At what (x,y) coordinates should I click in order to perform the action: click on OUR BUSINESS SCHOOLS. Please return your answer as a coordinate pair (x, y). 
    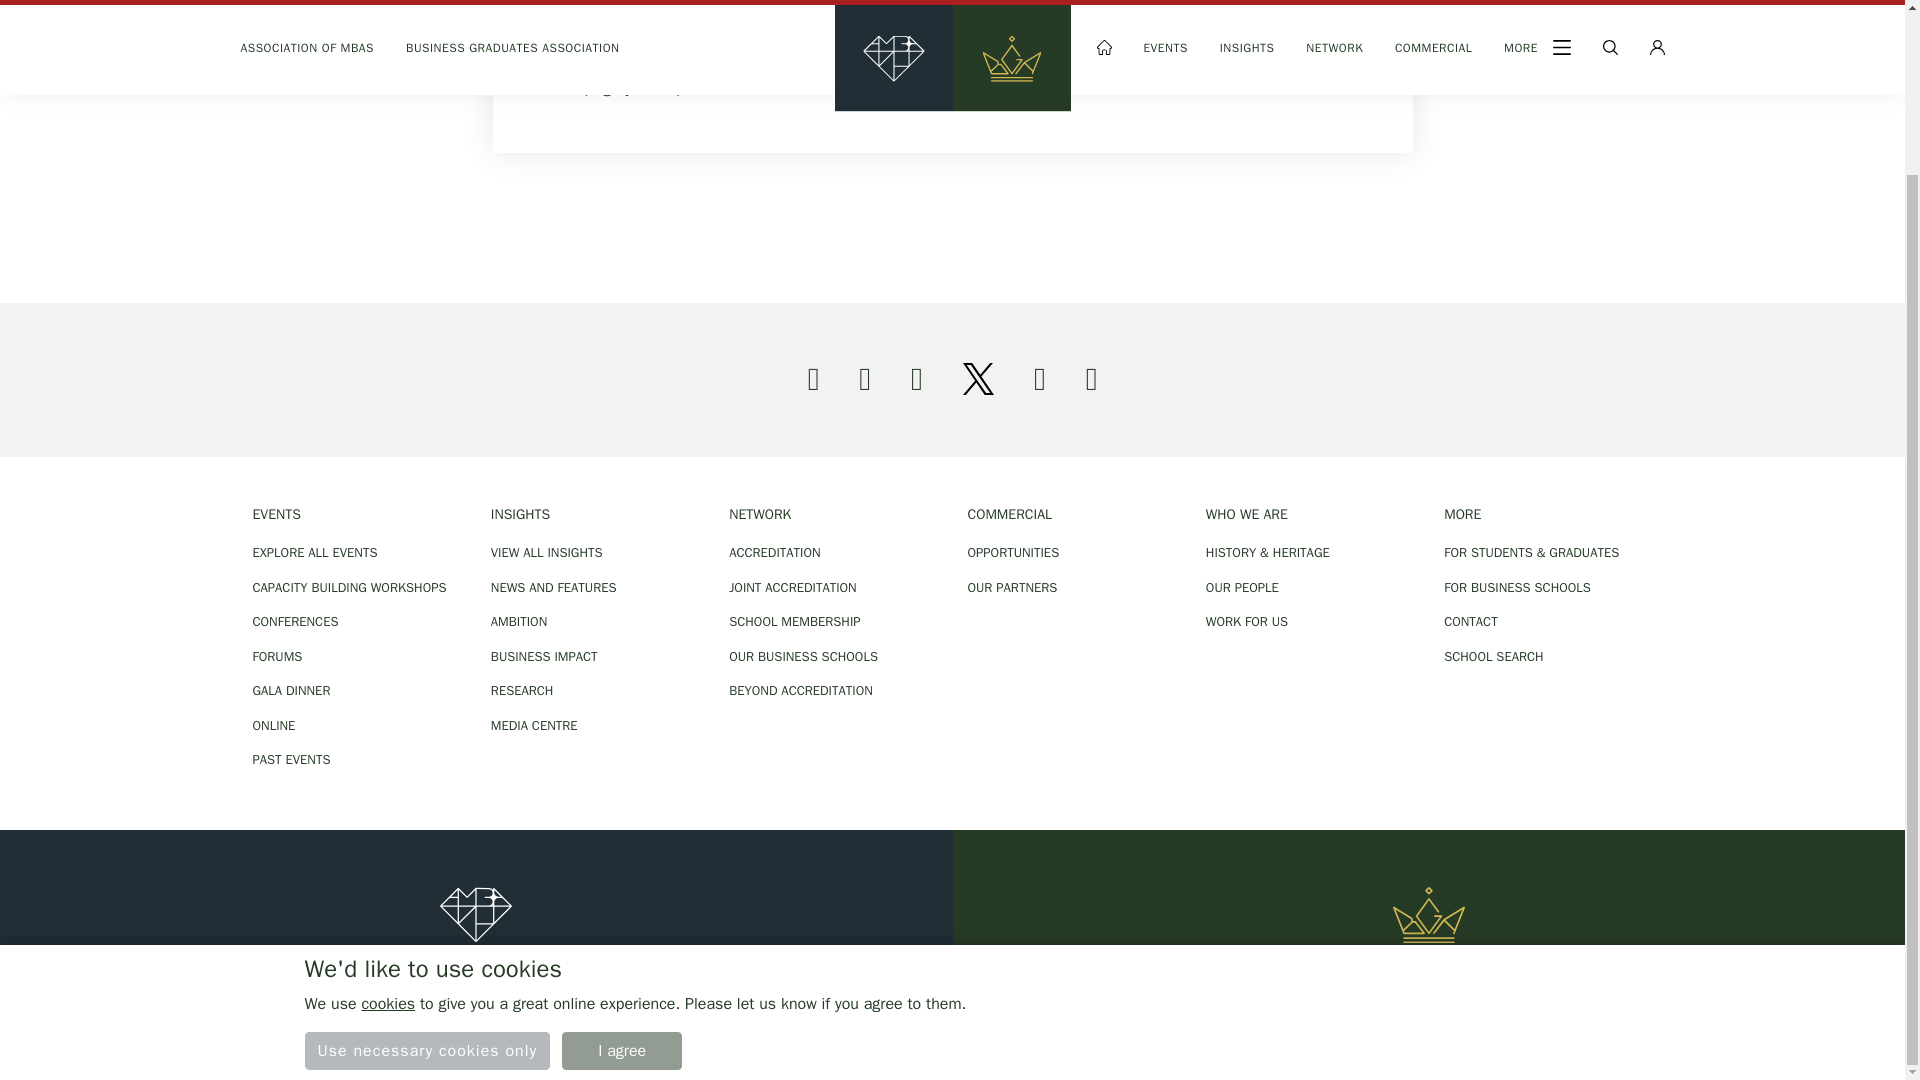
    Looking at the image, I should click on (832, 656).